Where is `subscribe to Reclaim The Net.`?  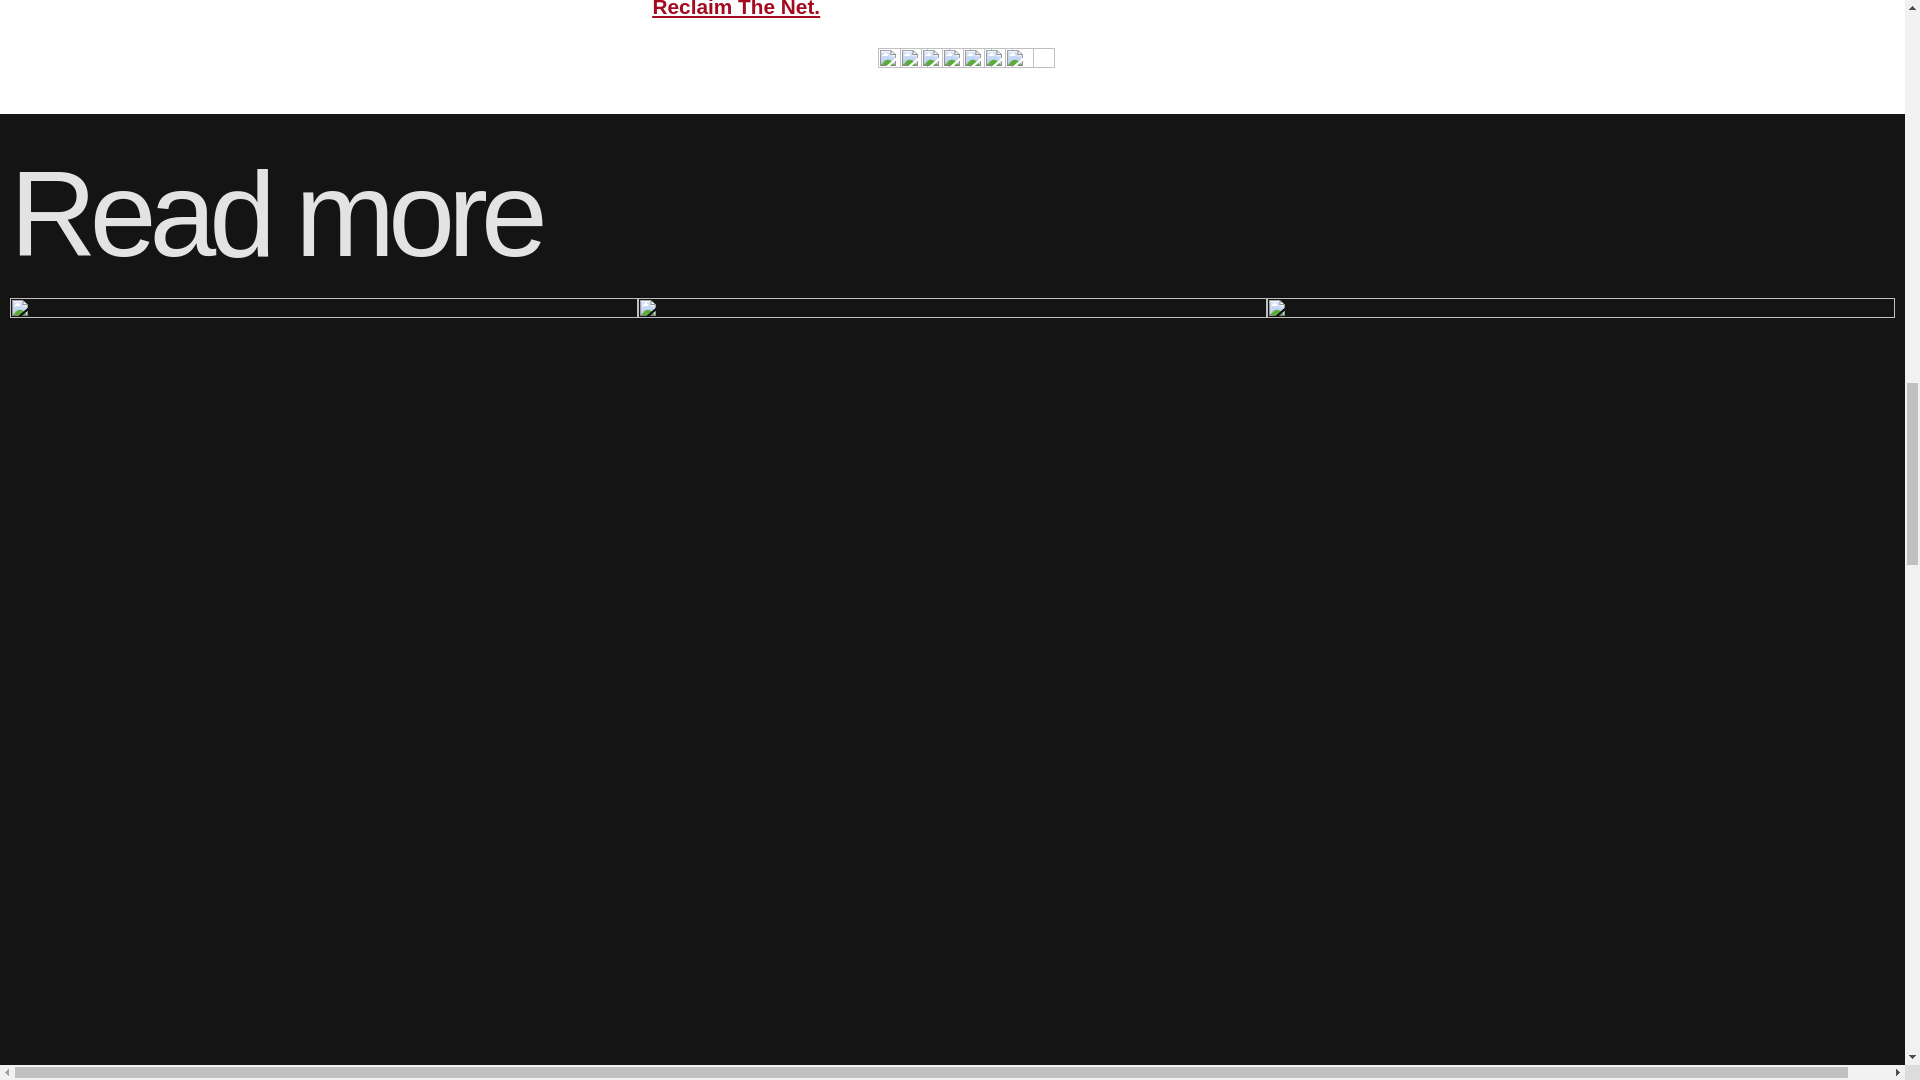 subscribe to Reclaim The Net. is located at coordinates (941, 9).